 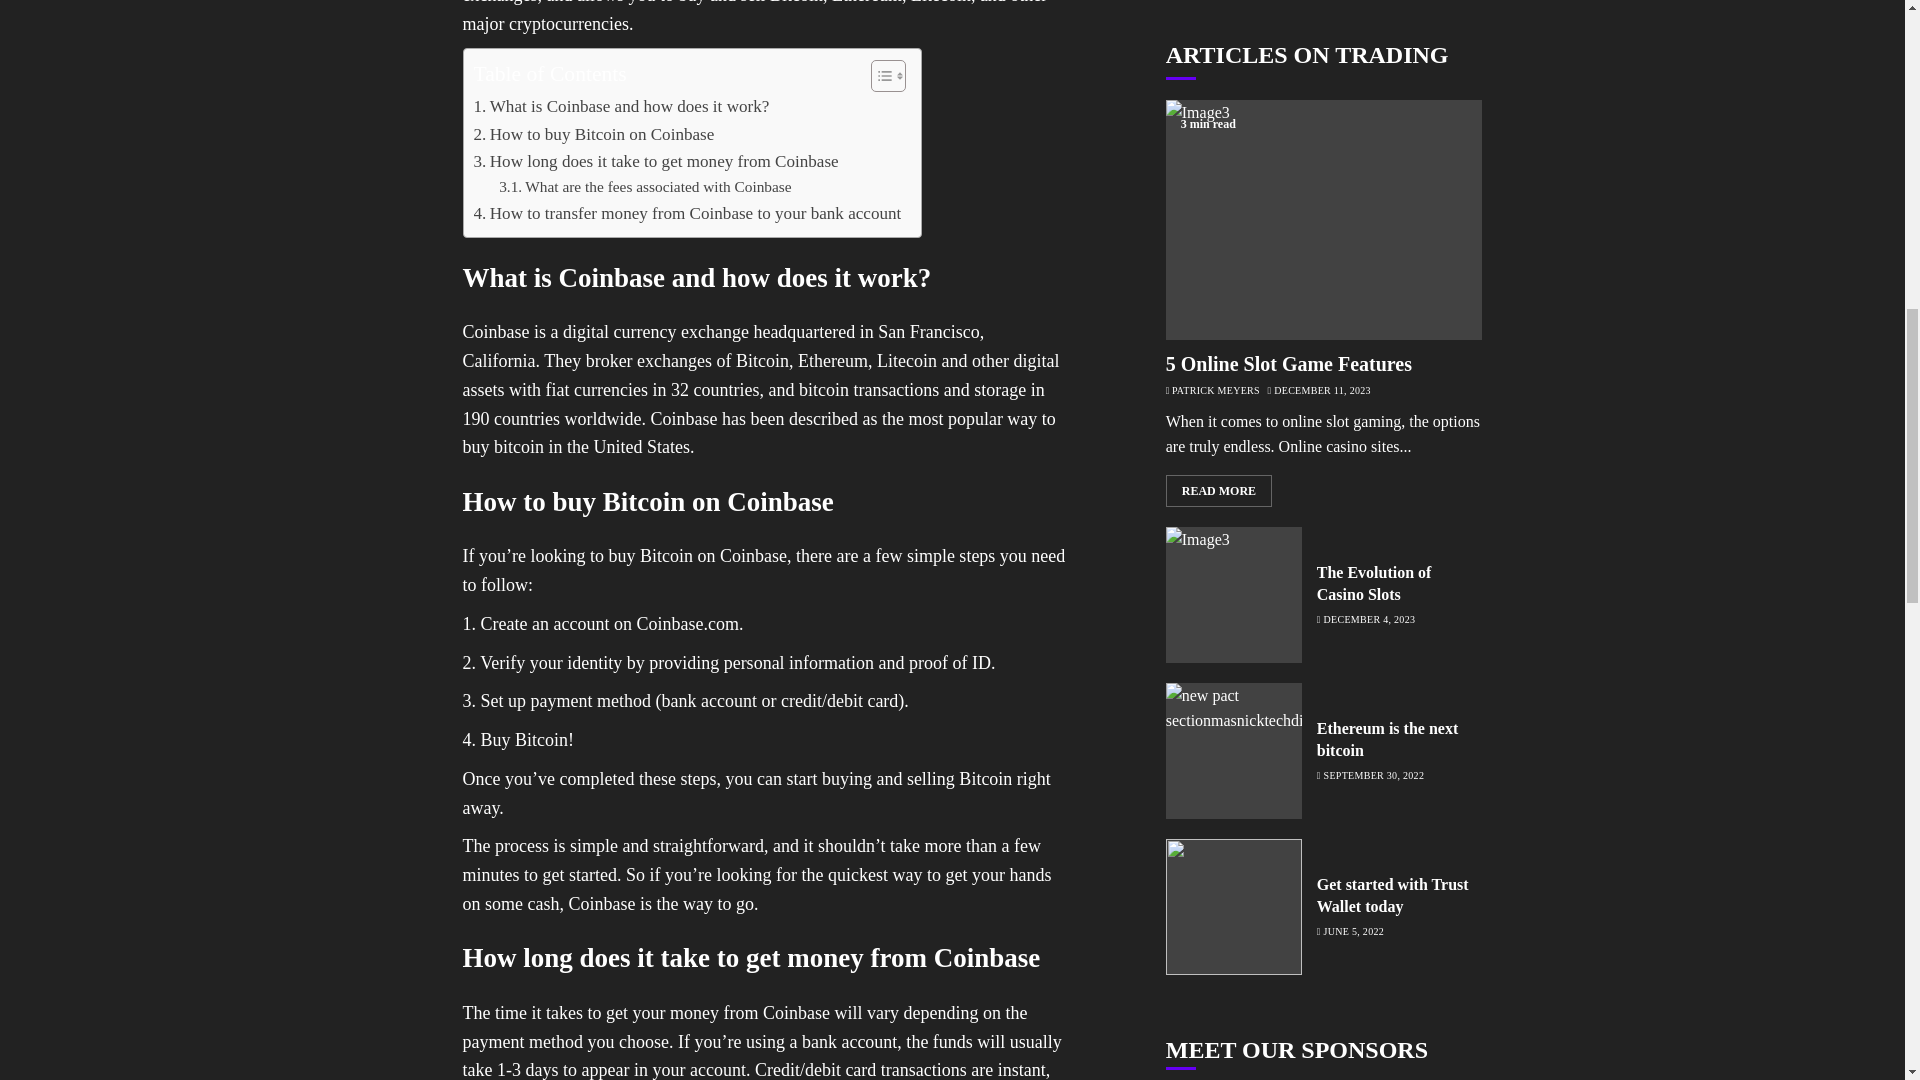 What do you see at coordinates (656, 160) in the screenshot?
I see `How long does it take to get money from Coinbase` at bounding box center [656, 160].